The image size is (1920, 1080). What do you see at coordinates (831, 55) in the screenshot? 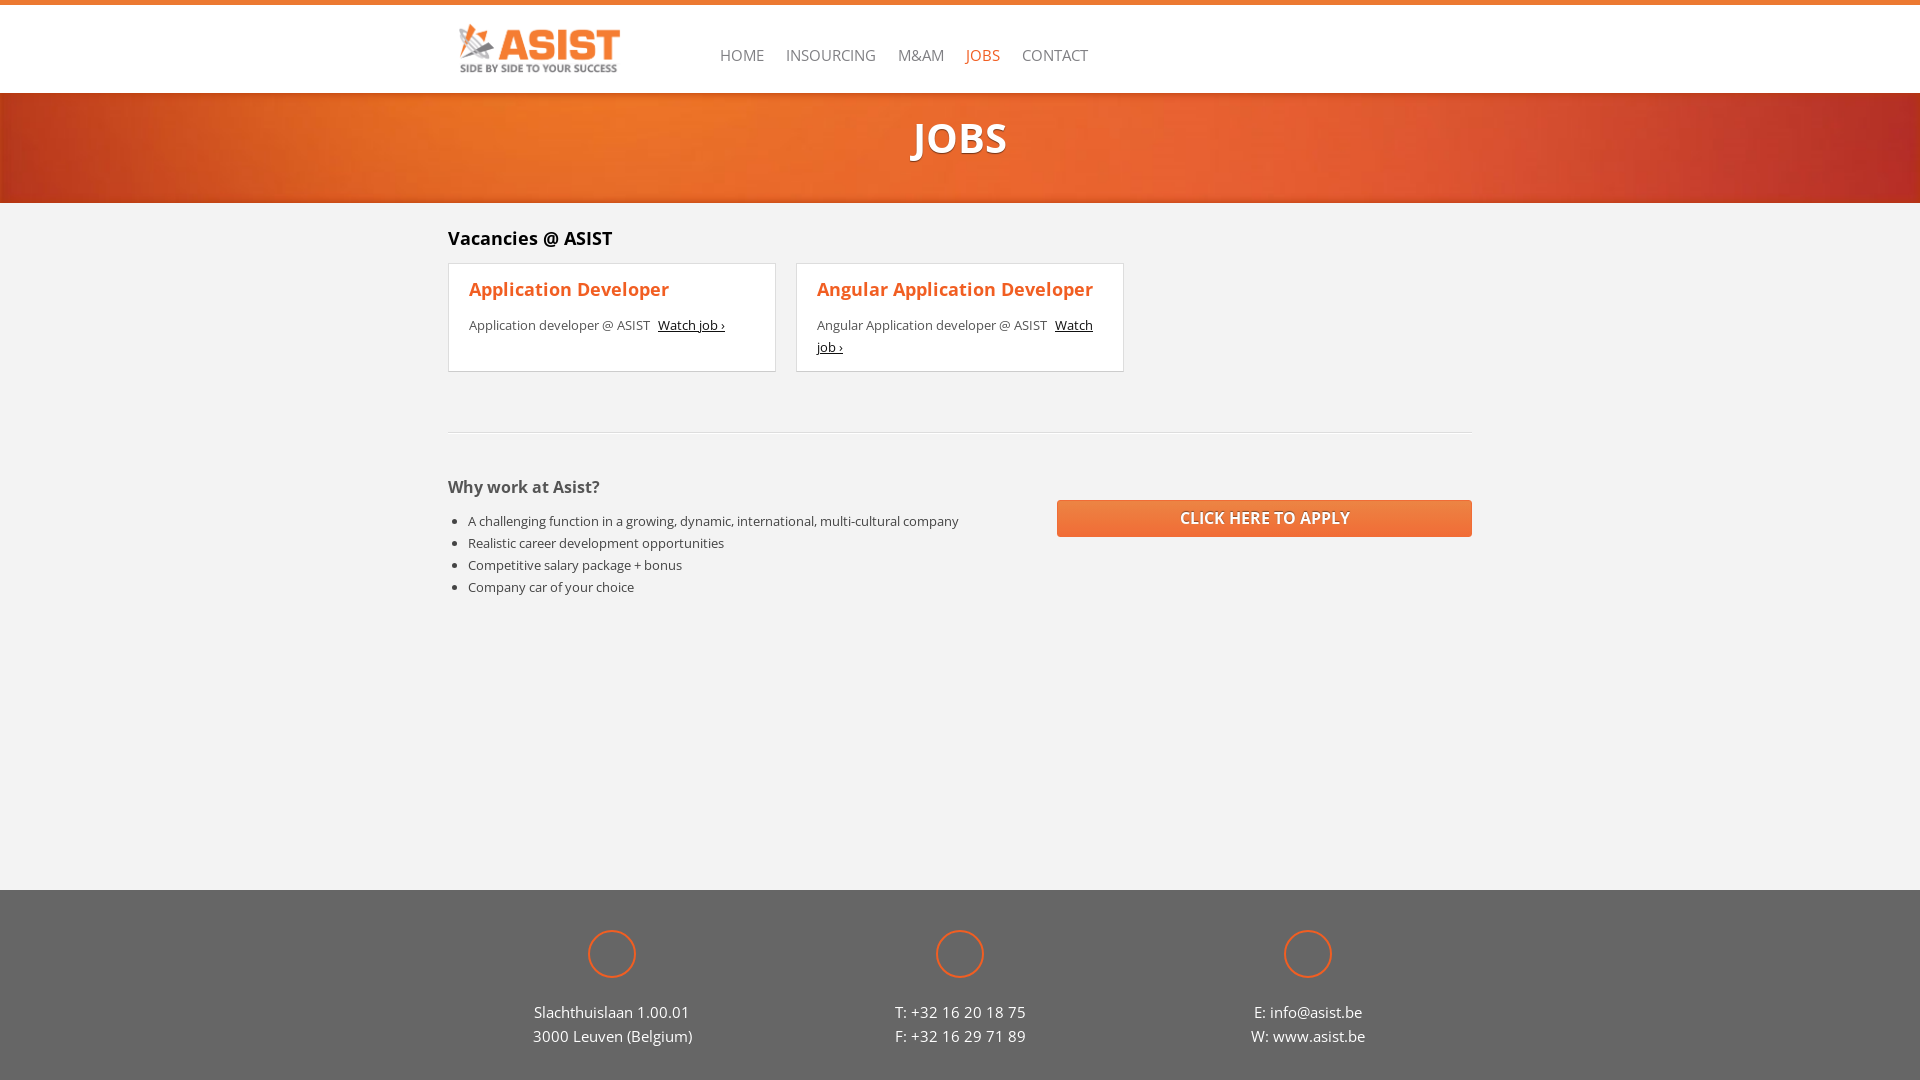
I see `INSOURCING` at bounding box center [831, 55].